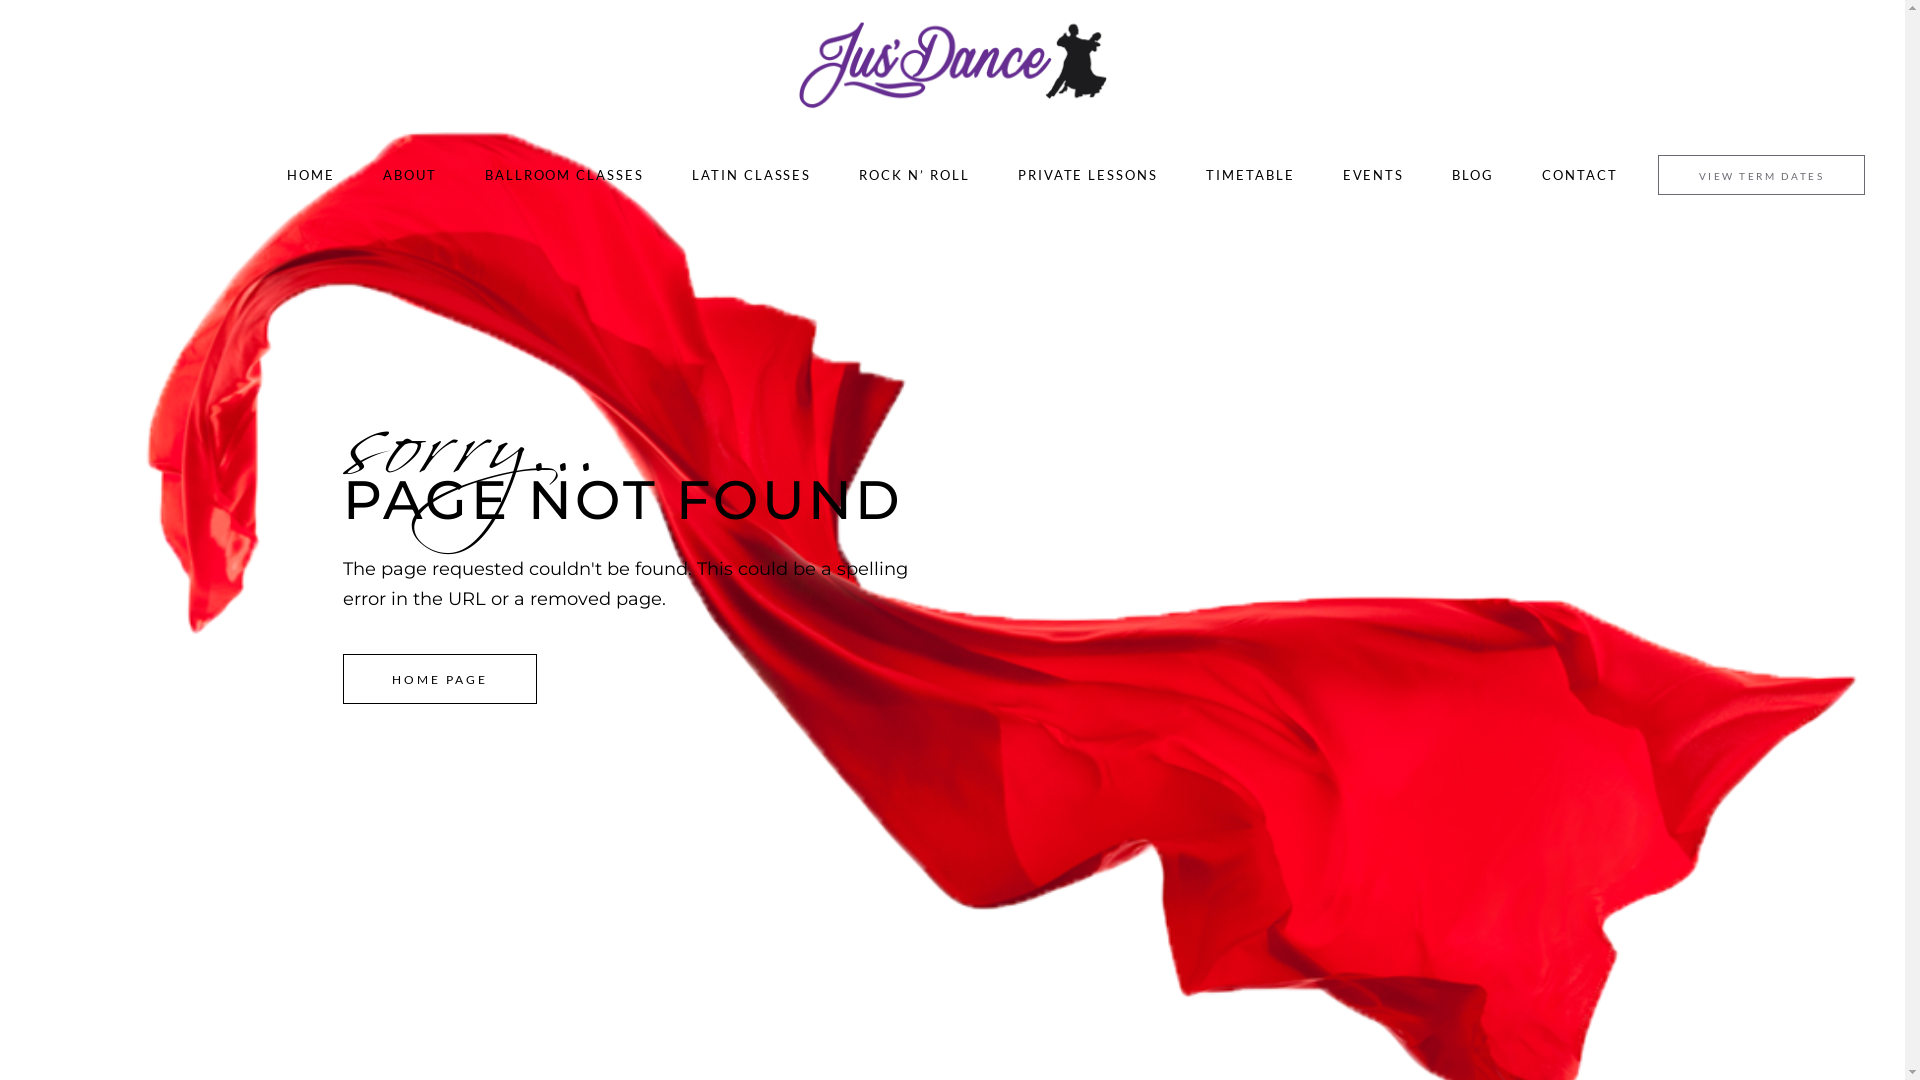 This screenshot has height=1080, width=1920. Describe the element at coordinates (1374, 175) in the screenshot. I see `EVENTS` at that location.